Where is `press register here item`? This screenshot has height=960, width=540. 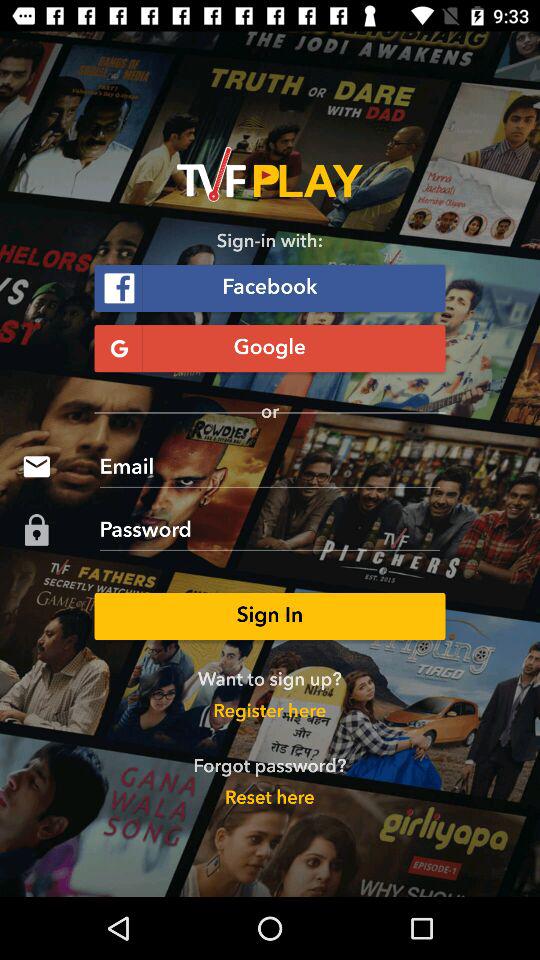 press register here item is located at coordinates (270, 712).